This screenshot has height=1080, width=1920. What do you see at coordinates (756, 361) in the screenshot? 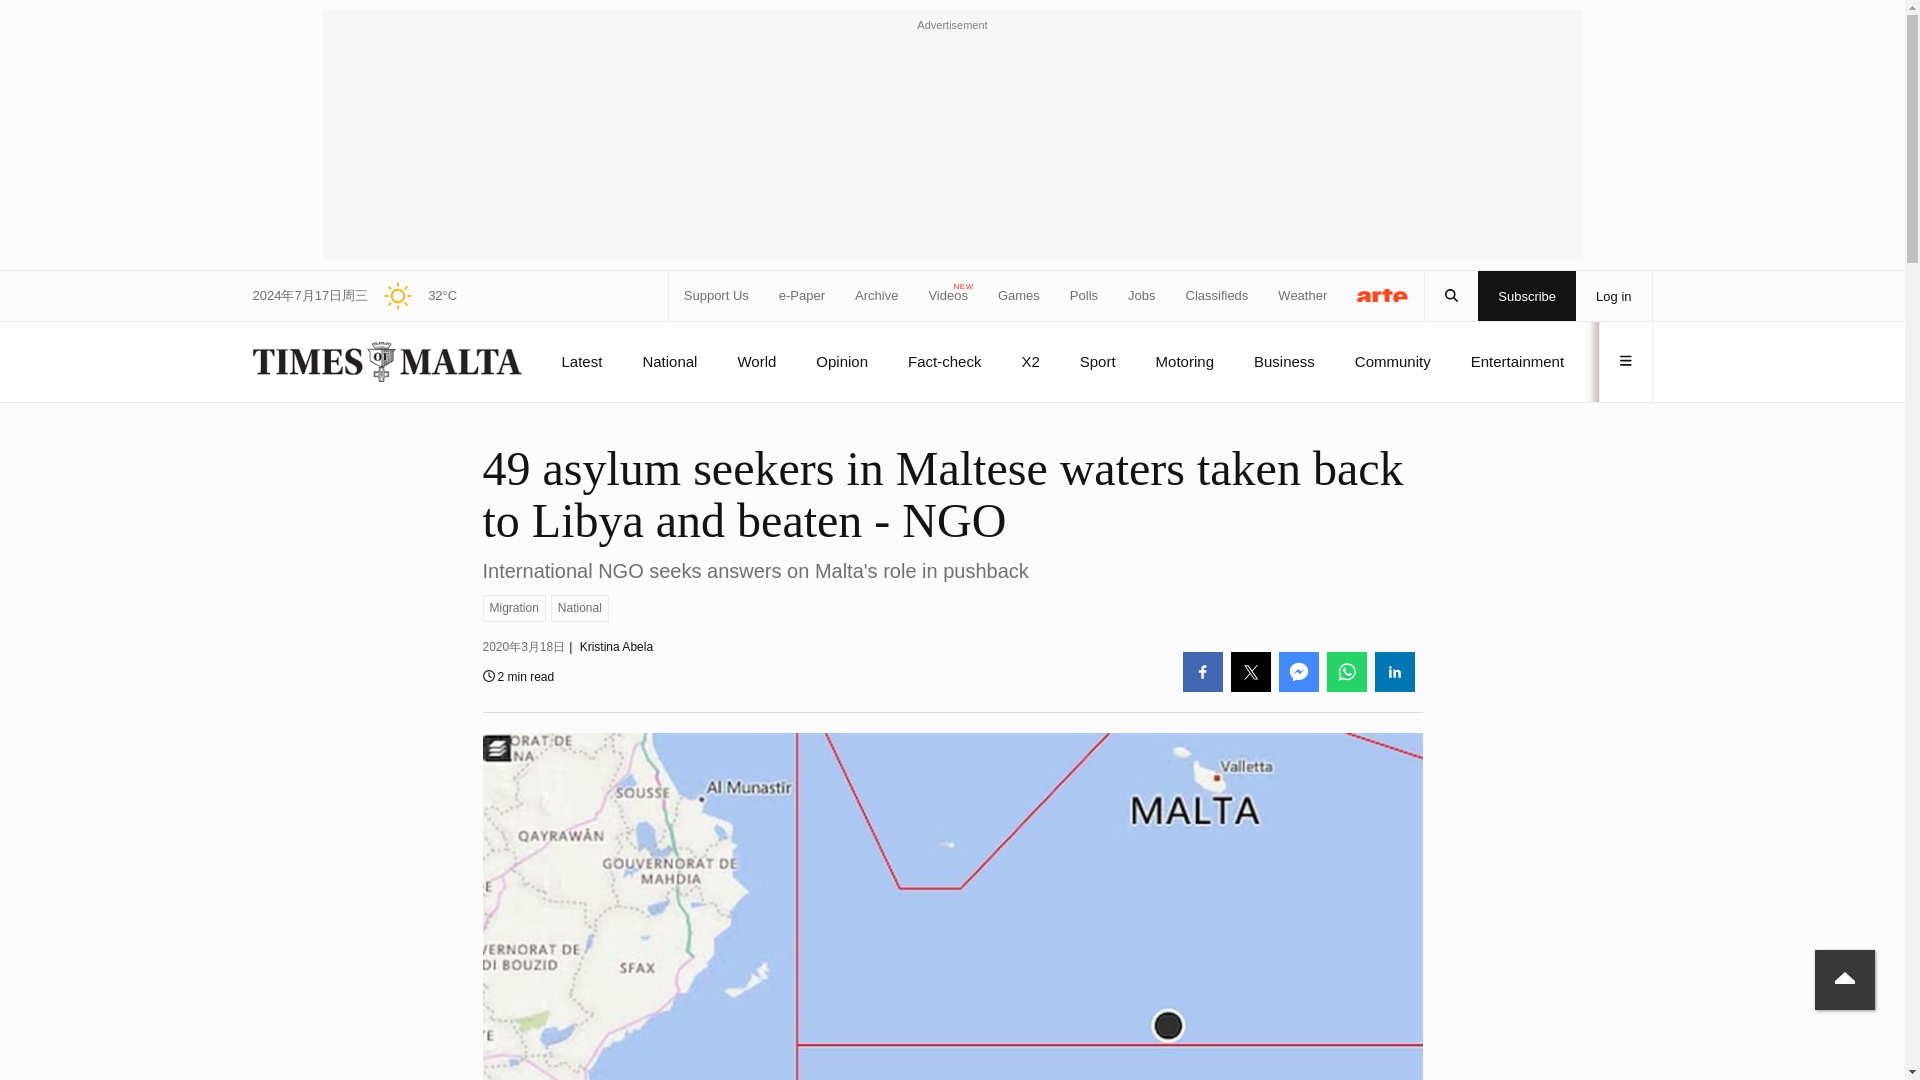
I see `World` at bounding box center [756, 361].